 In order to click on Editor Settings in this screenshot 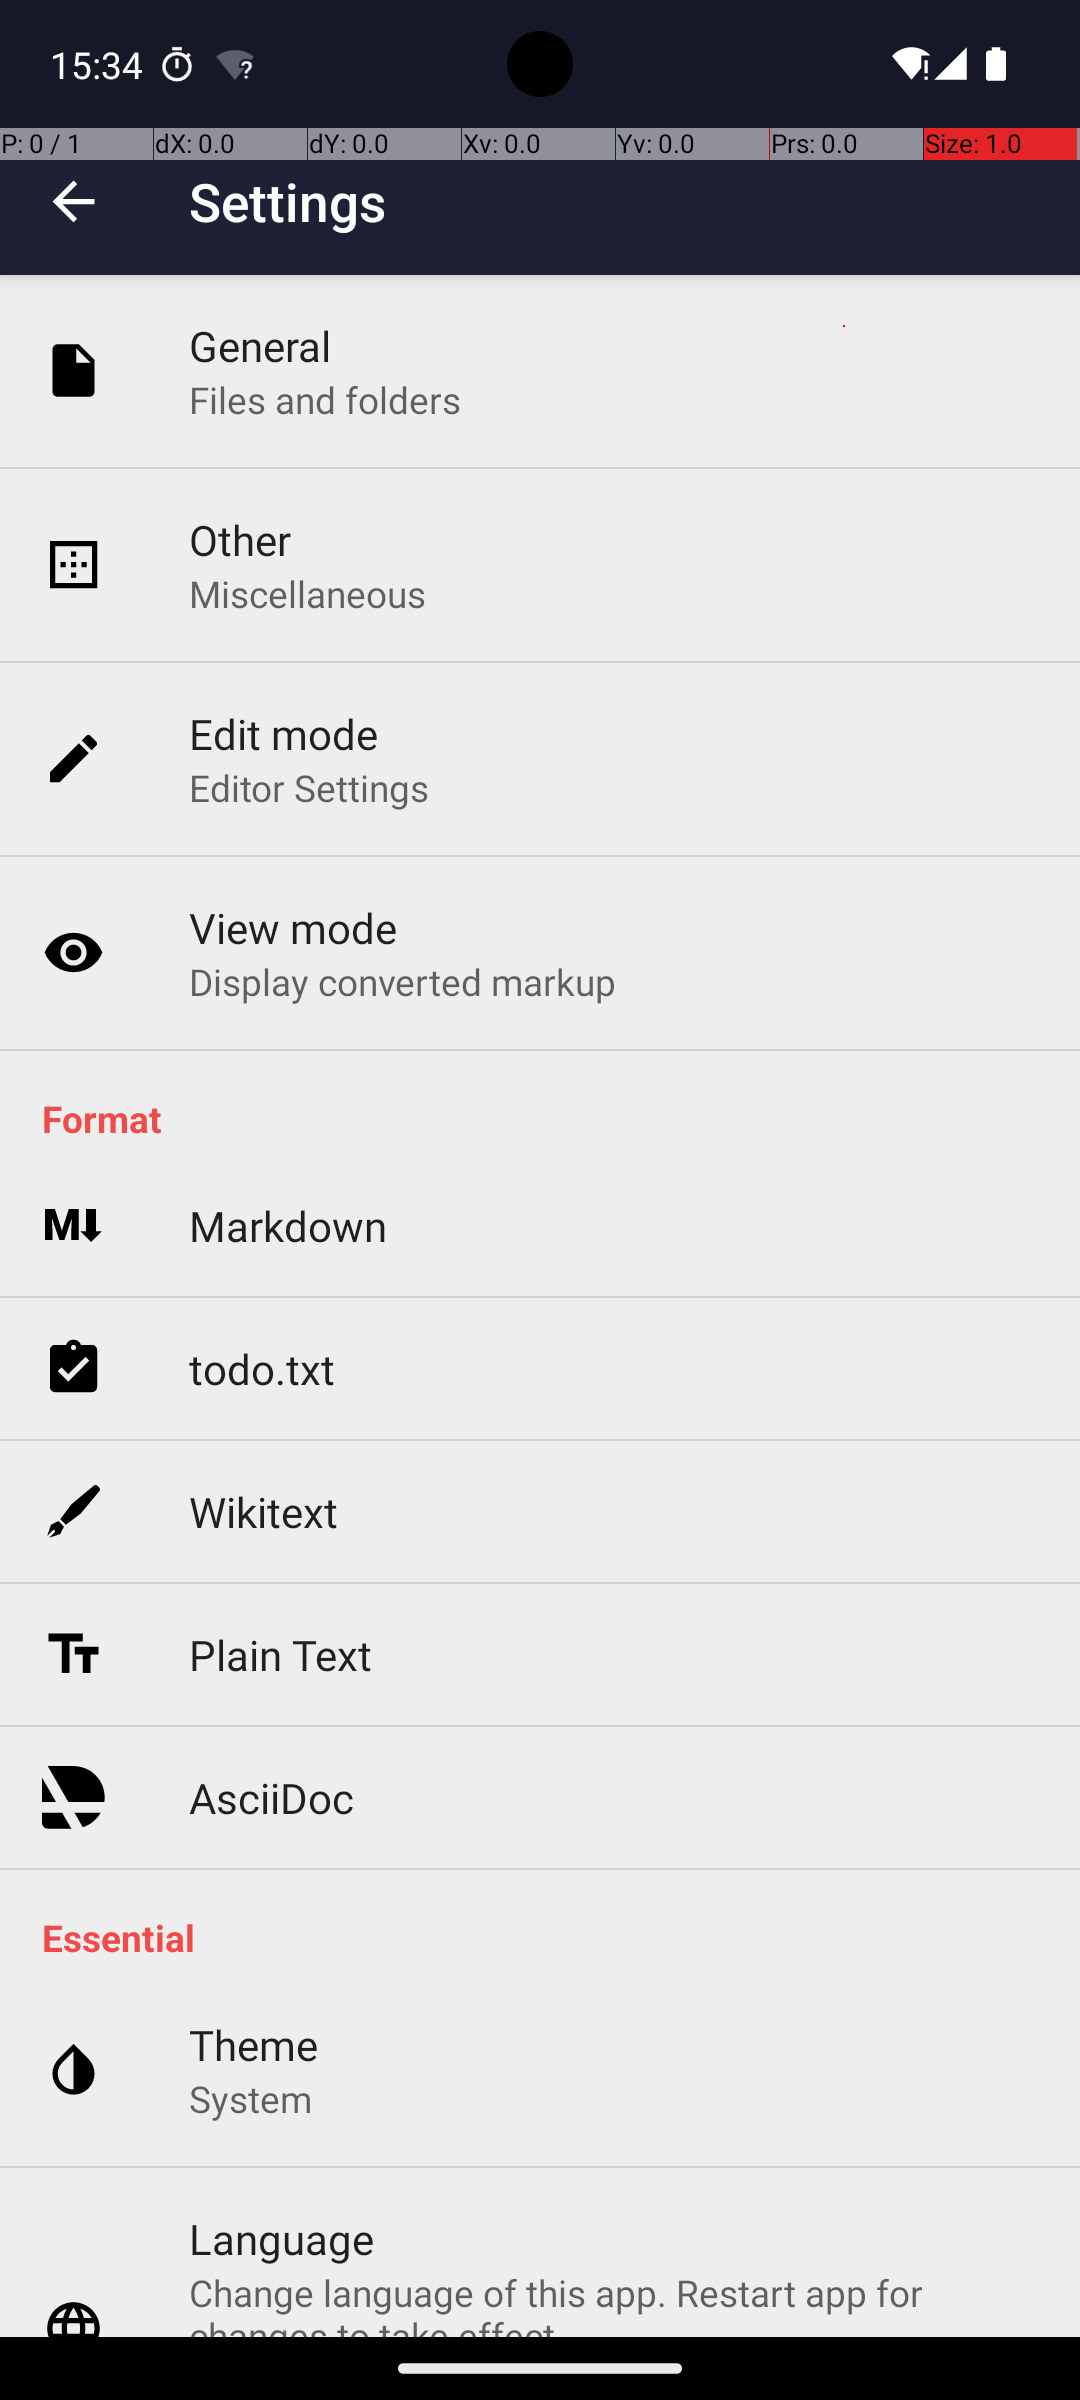, I will do `click(310, 788)`.